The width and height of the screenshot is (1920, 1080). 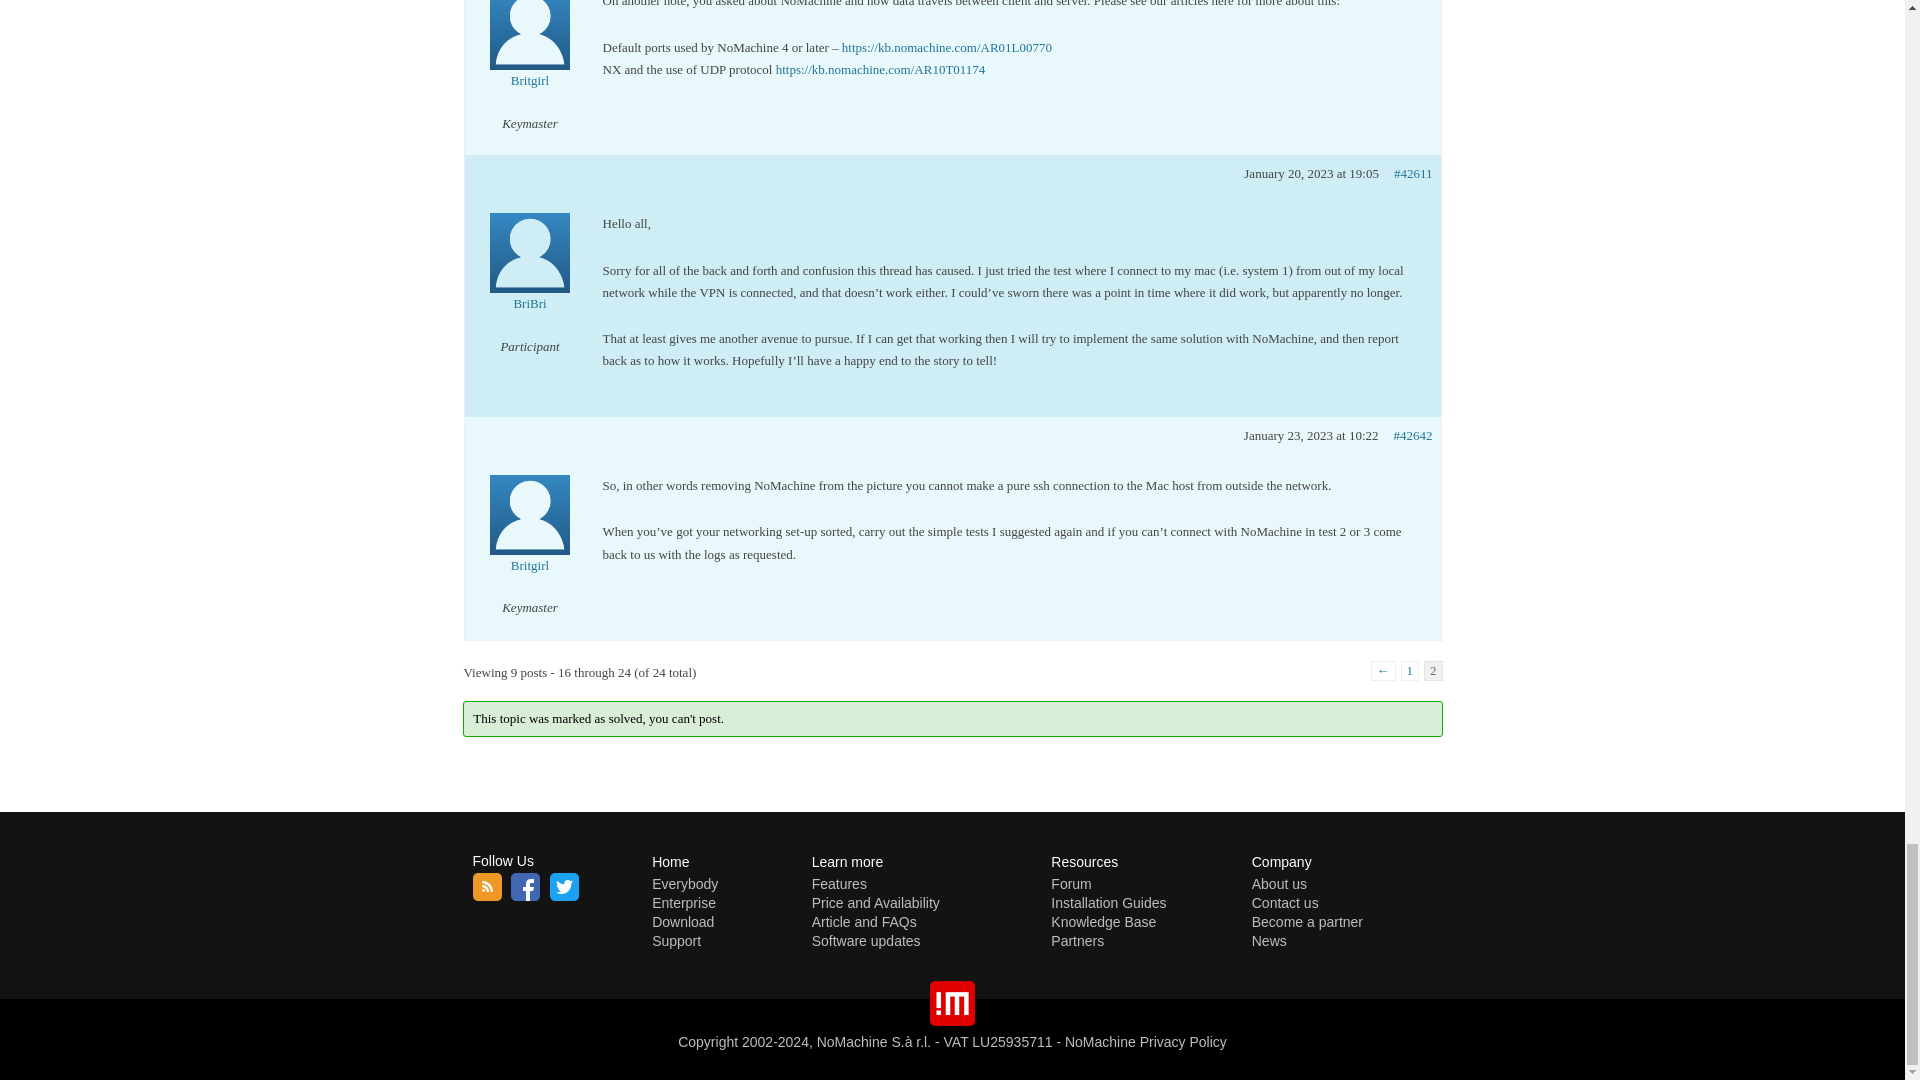 What do you see at coordinates (530, 276) in the screenshot?
I see `View BriBri's profile` at bounding box center [530, 276].